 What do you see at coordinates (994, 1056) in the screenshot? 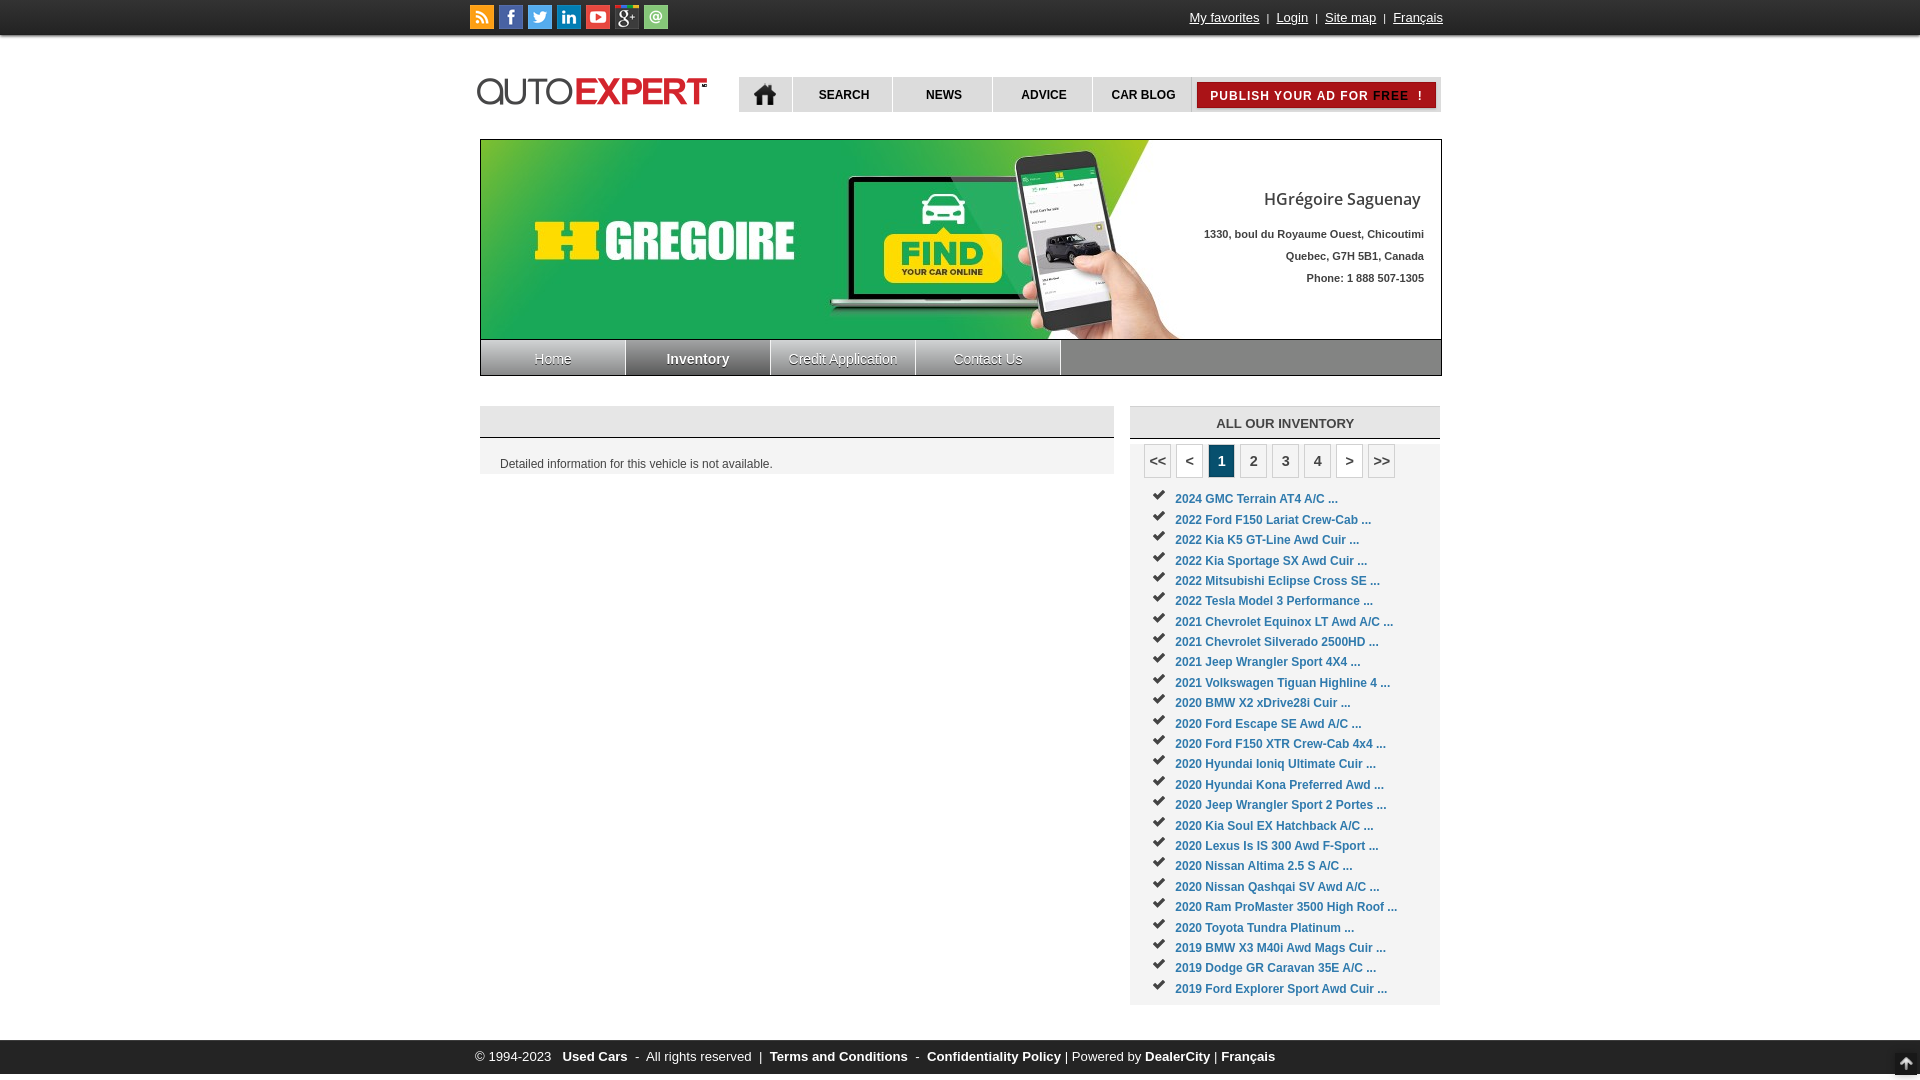
I see `Confidentiality Policy` at bounding box center [994, 1056].